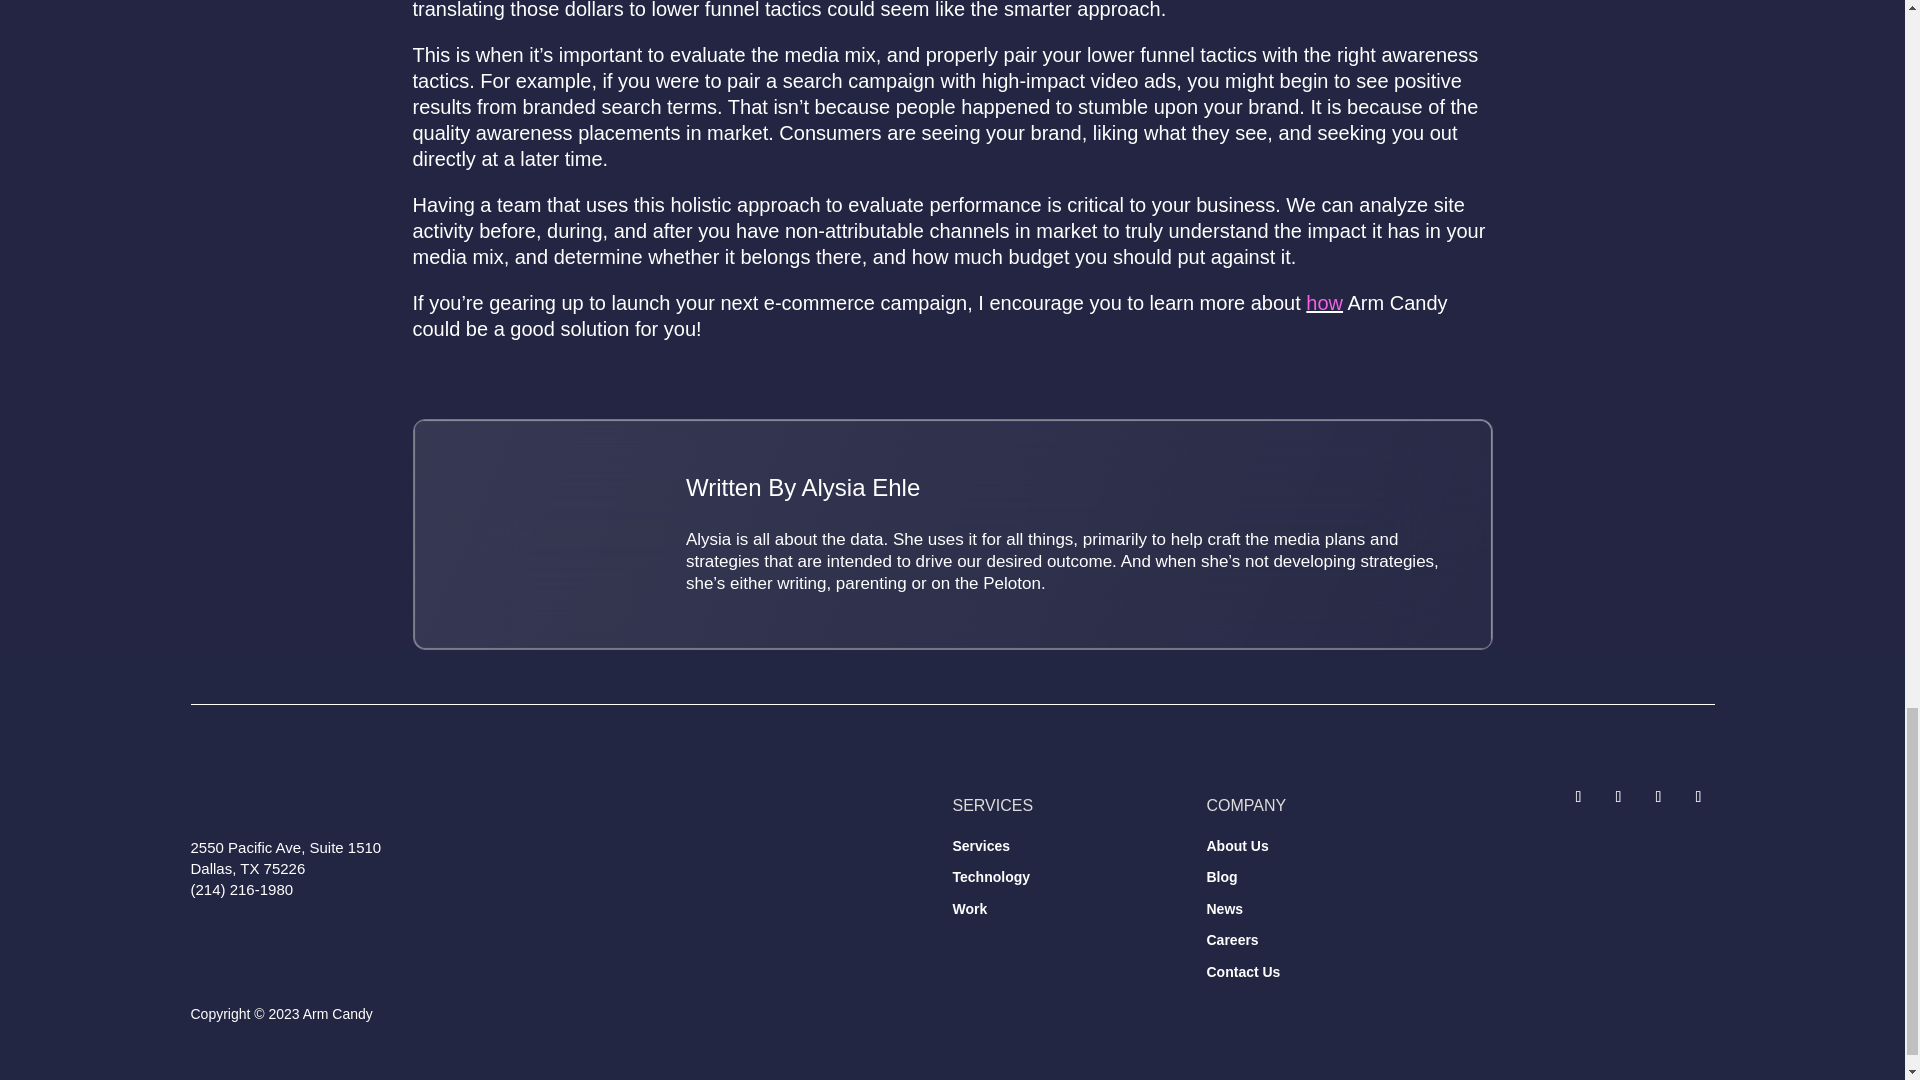 The width and height of the screenshot is (1920, 1080). I want to click on About Us, so click(1236, 846).